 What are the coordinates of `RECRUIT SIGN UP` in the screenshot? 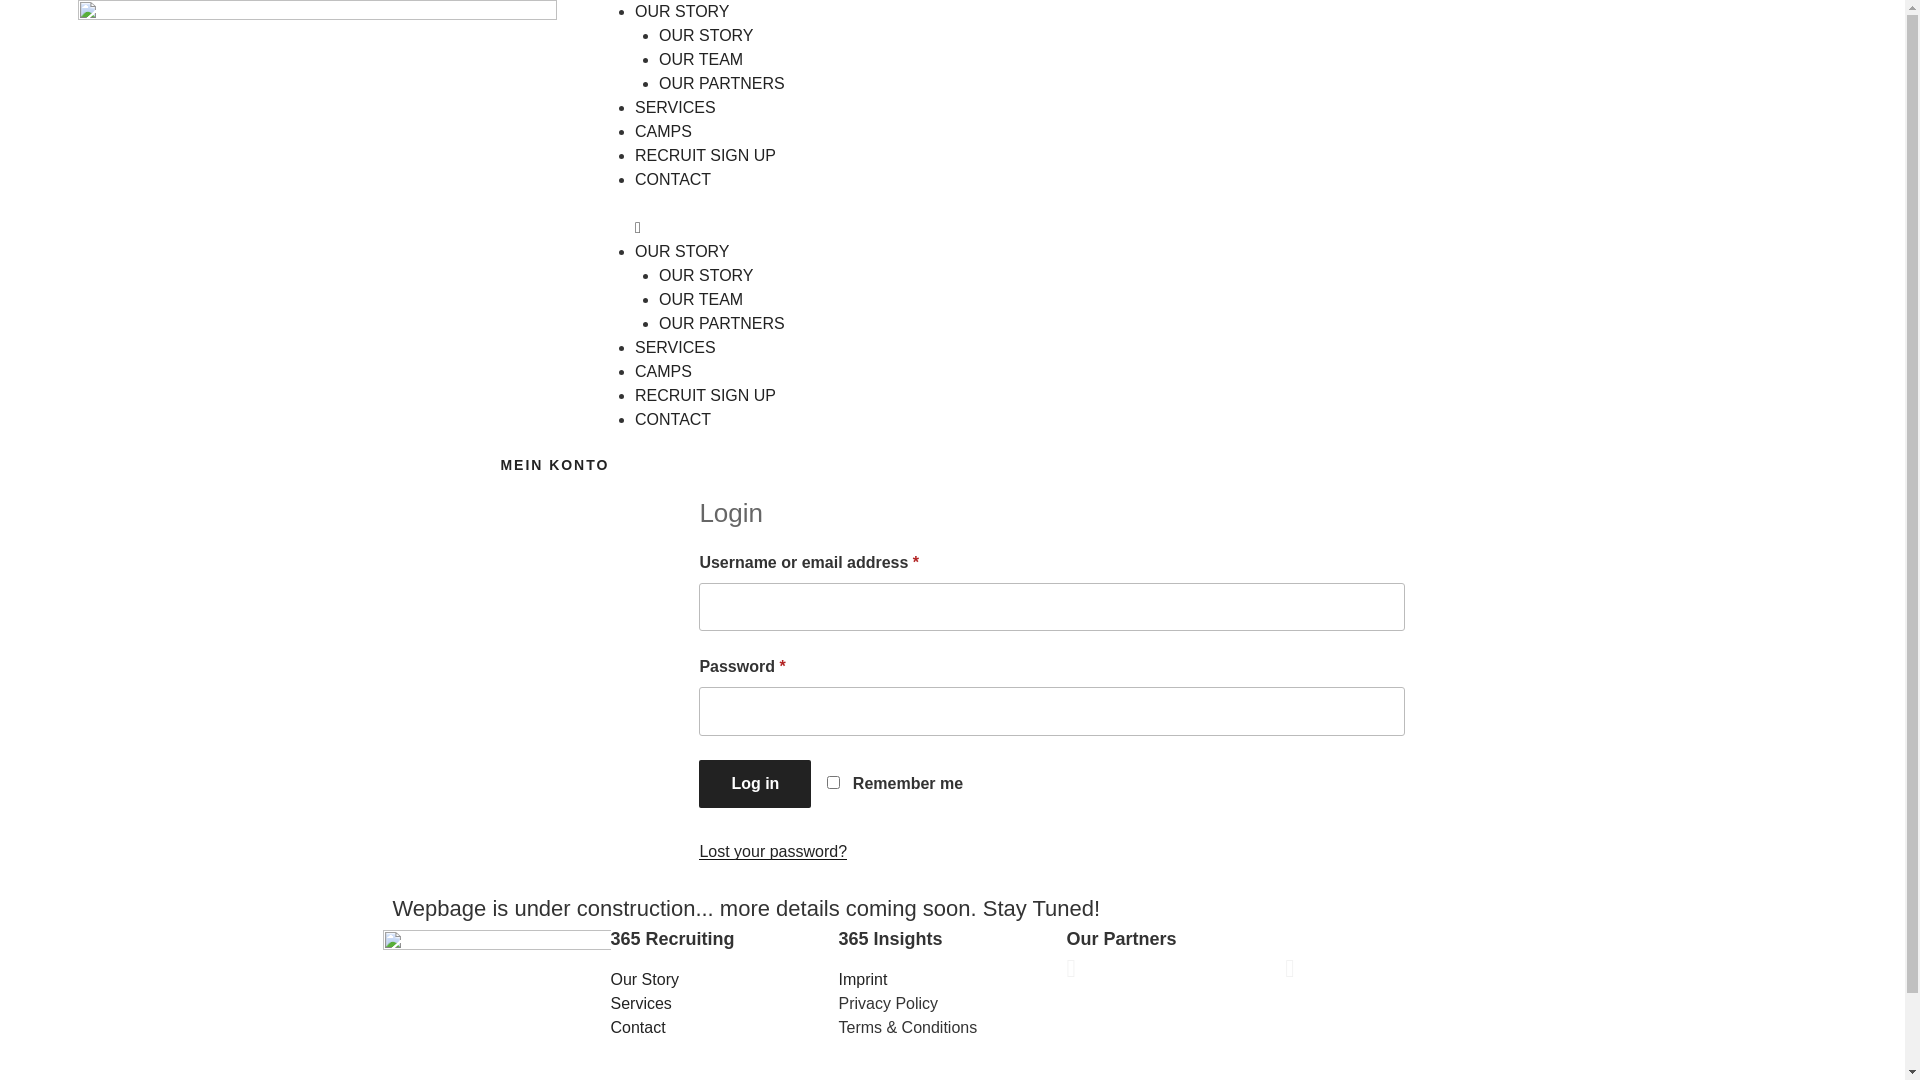 It's located at (706, 396).